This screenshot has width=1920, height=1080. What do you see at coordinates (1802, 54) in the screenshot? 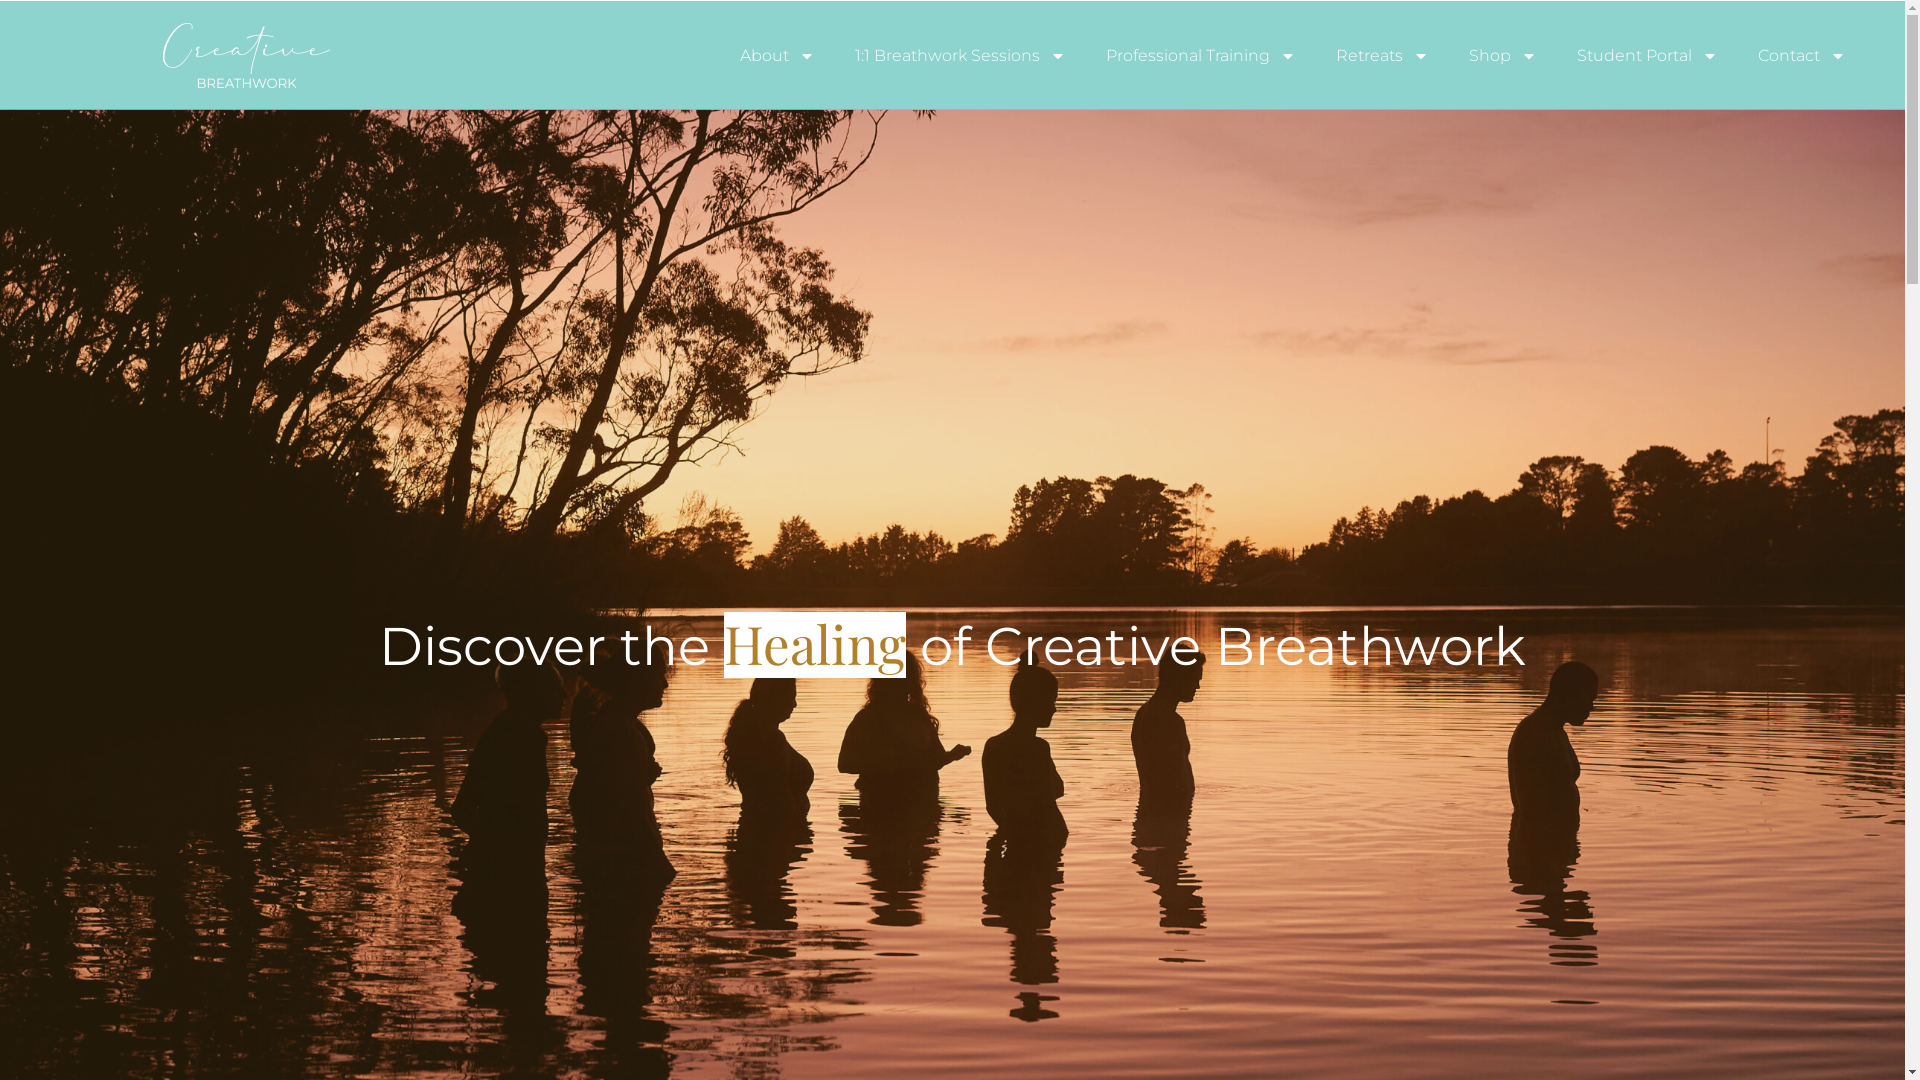
I see `Contact` at bounding box center [1802, 54].